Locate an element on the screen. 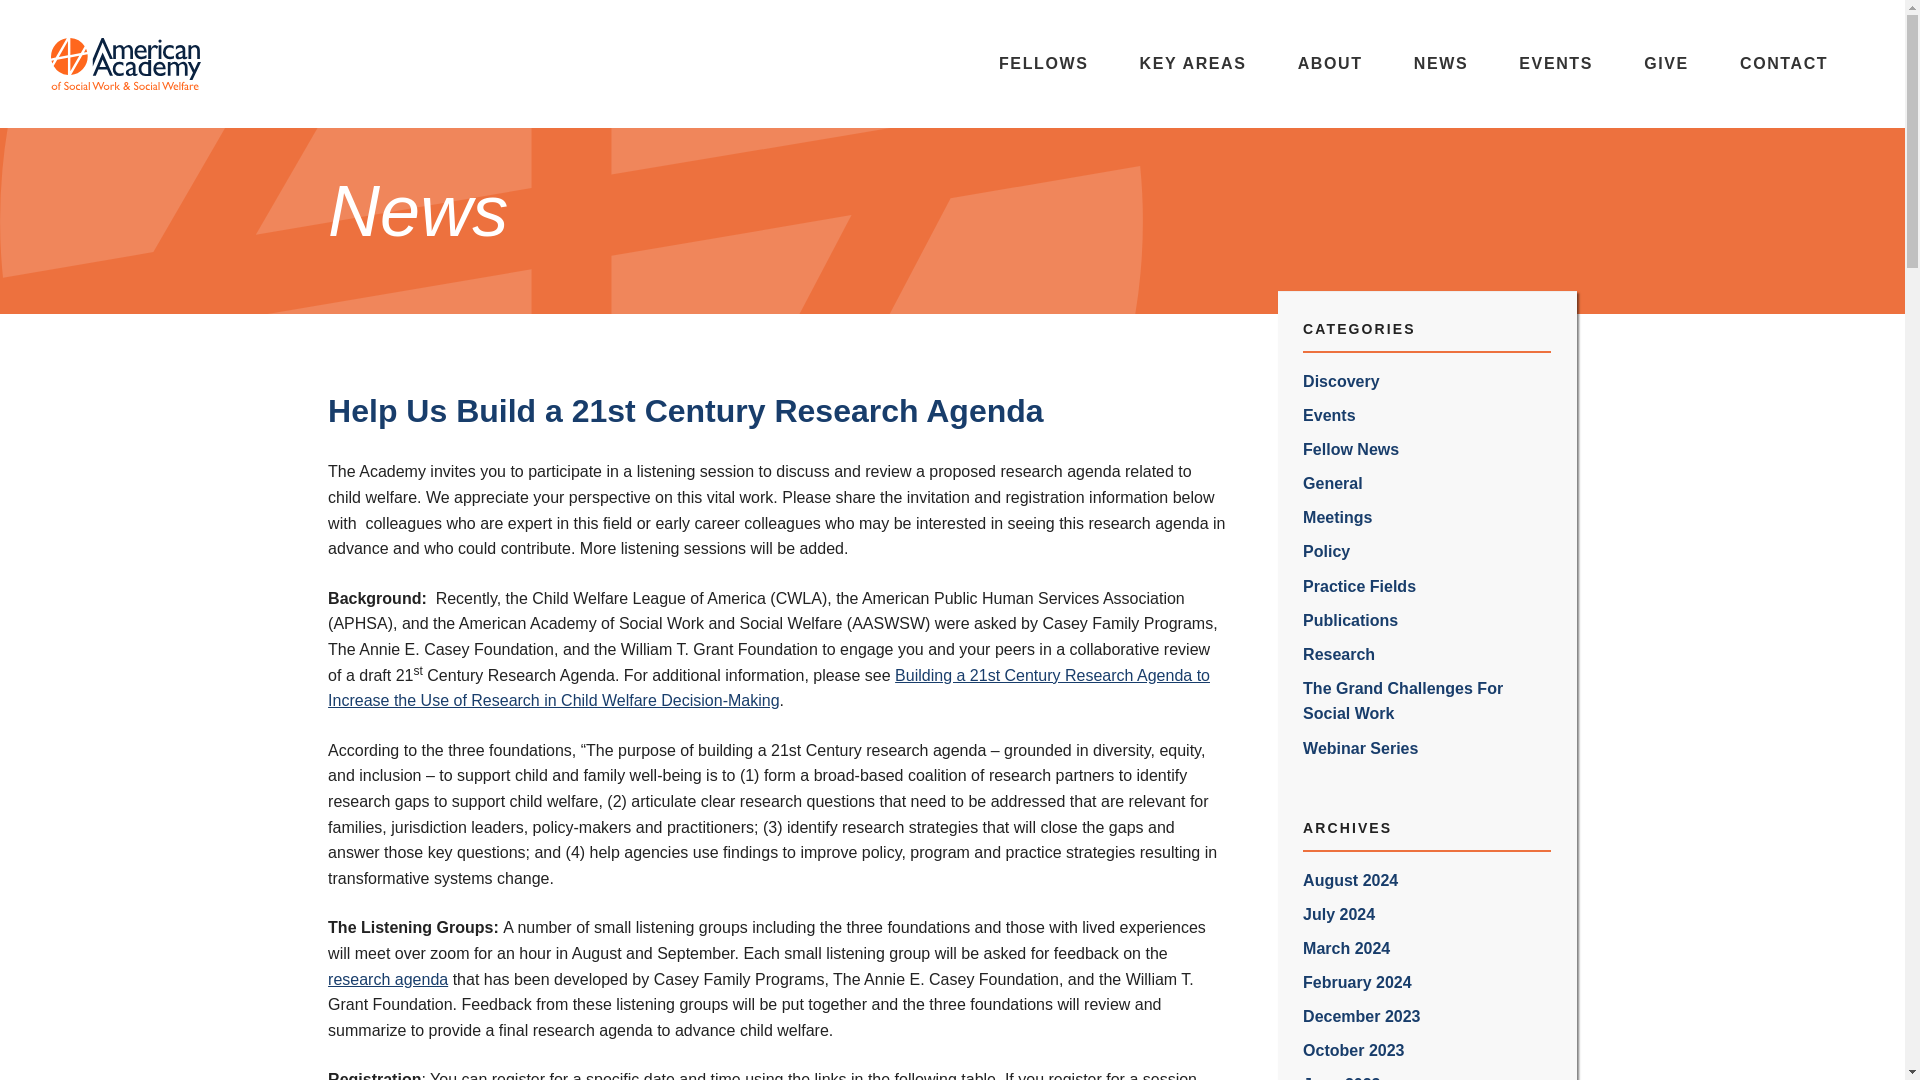  Fellow News is located at coordinates (1427, 450).